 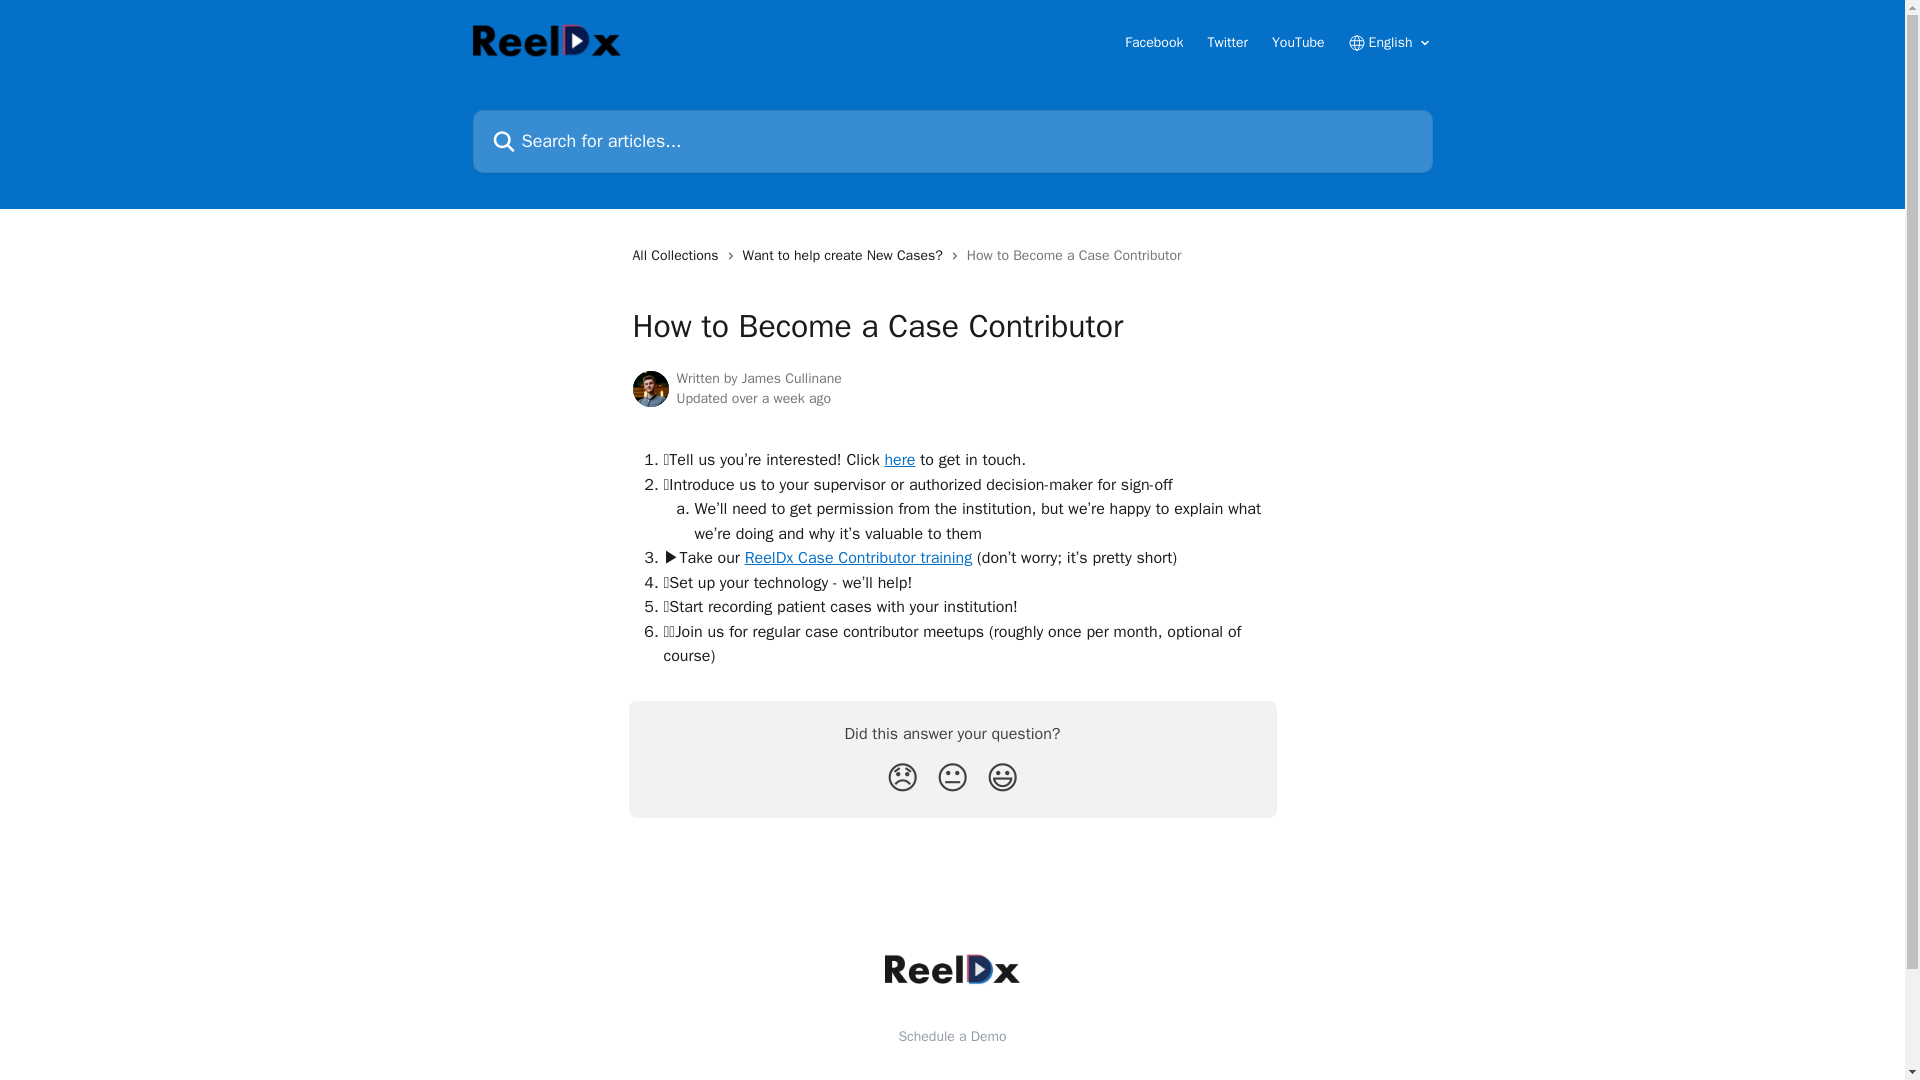 I want to click on Disappointed, so click(x=902, y=778).